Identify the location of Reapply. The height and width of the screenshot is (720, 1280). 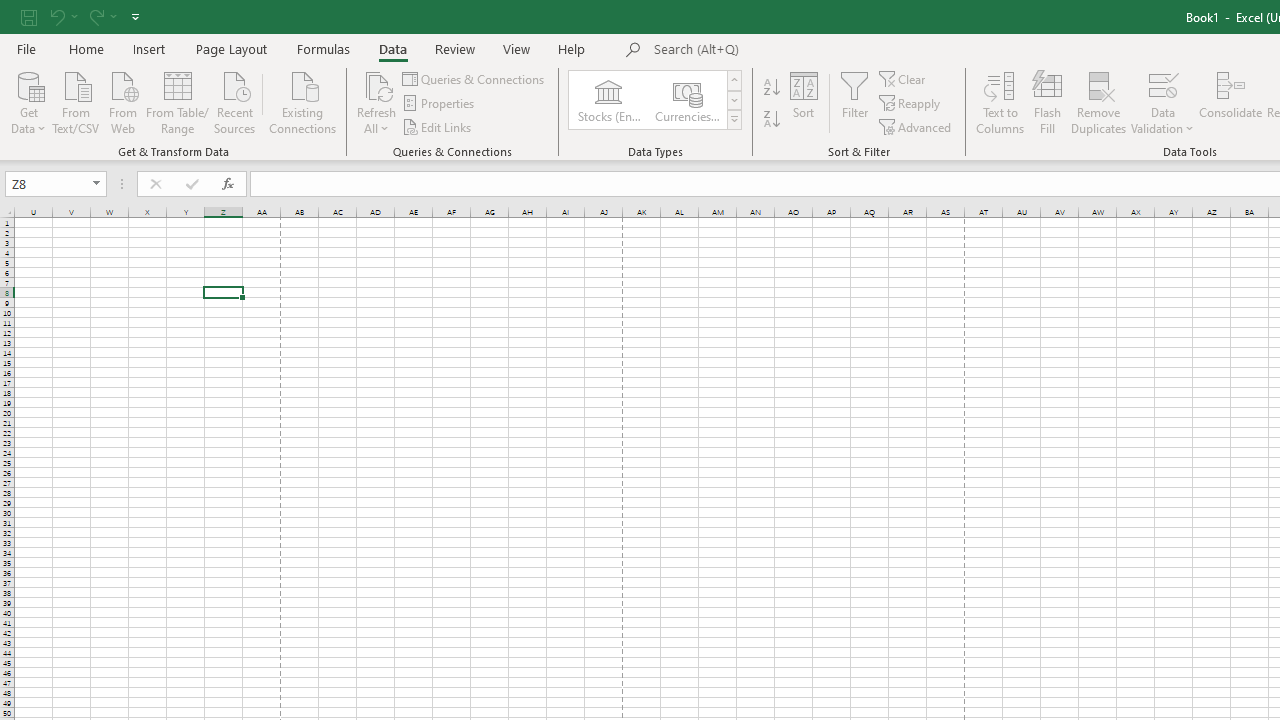
(911, 104).